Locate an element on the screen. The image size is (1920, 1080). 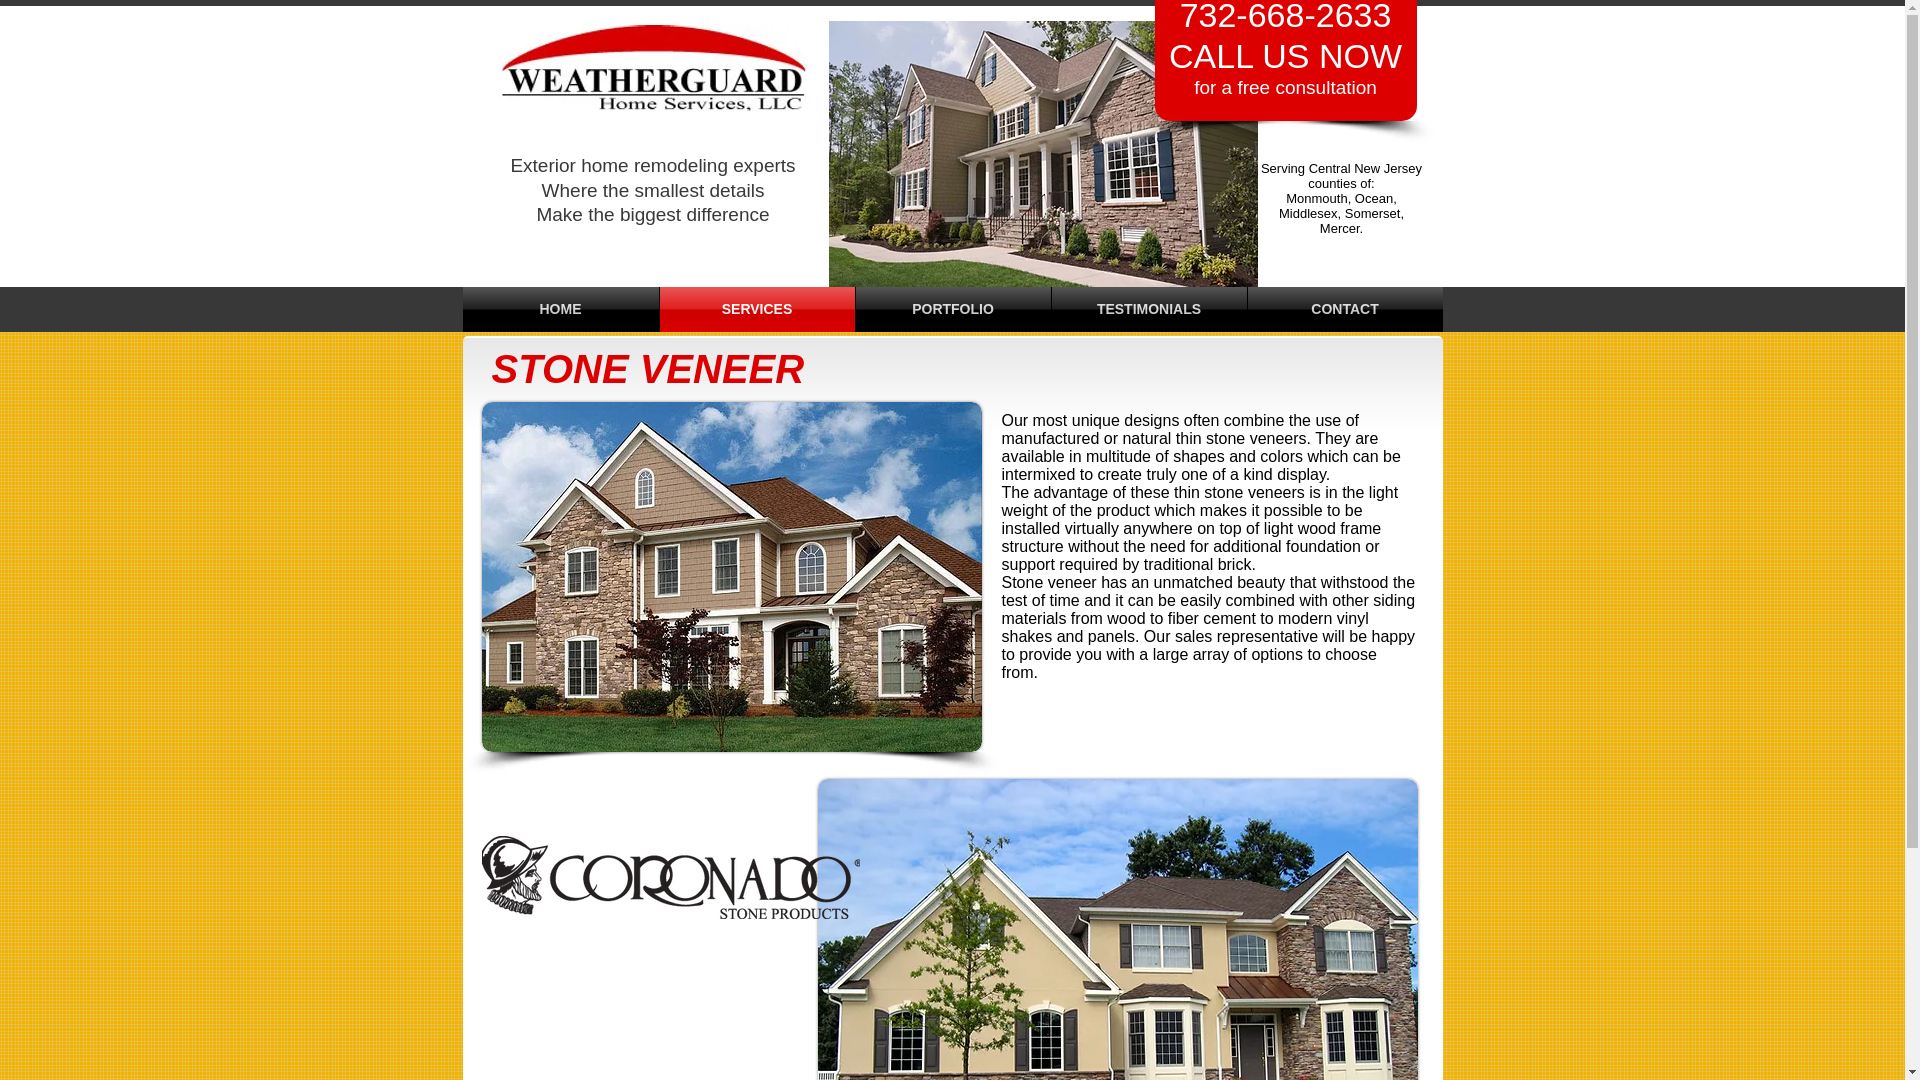
SERVICES is located at coordinates (757, 309).